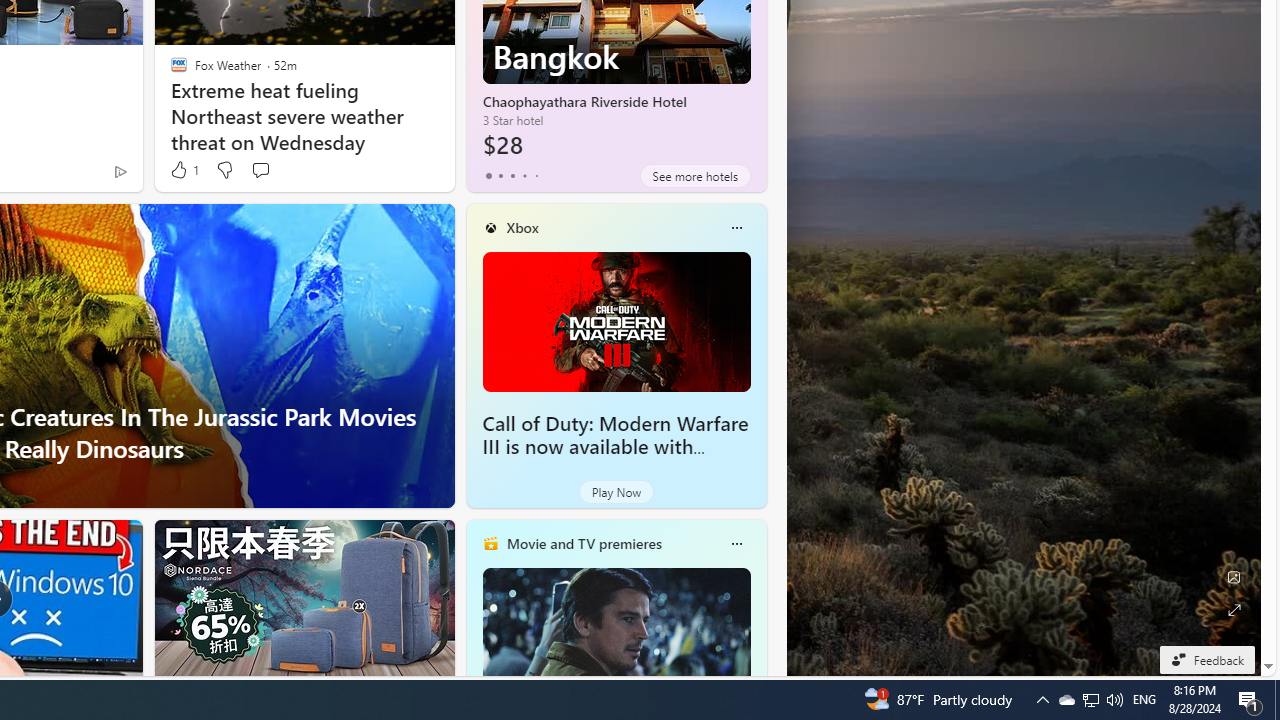 The image size is (1280, 720). I want to click on tab-4, so click(536, 176).